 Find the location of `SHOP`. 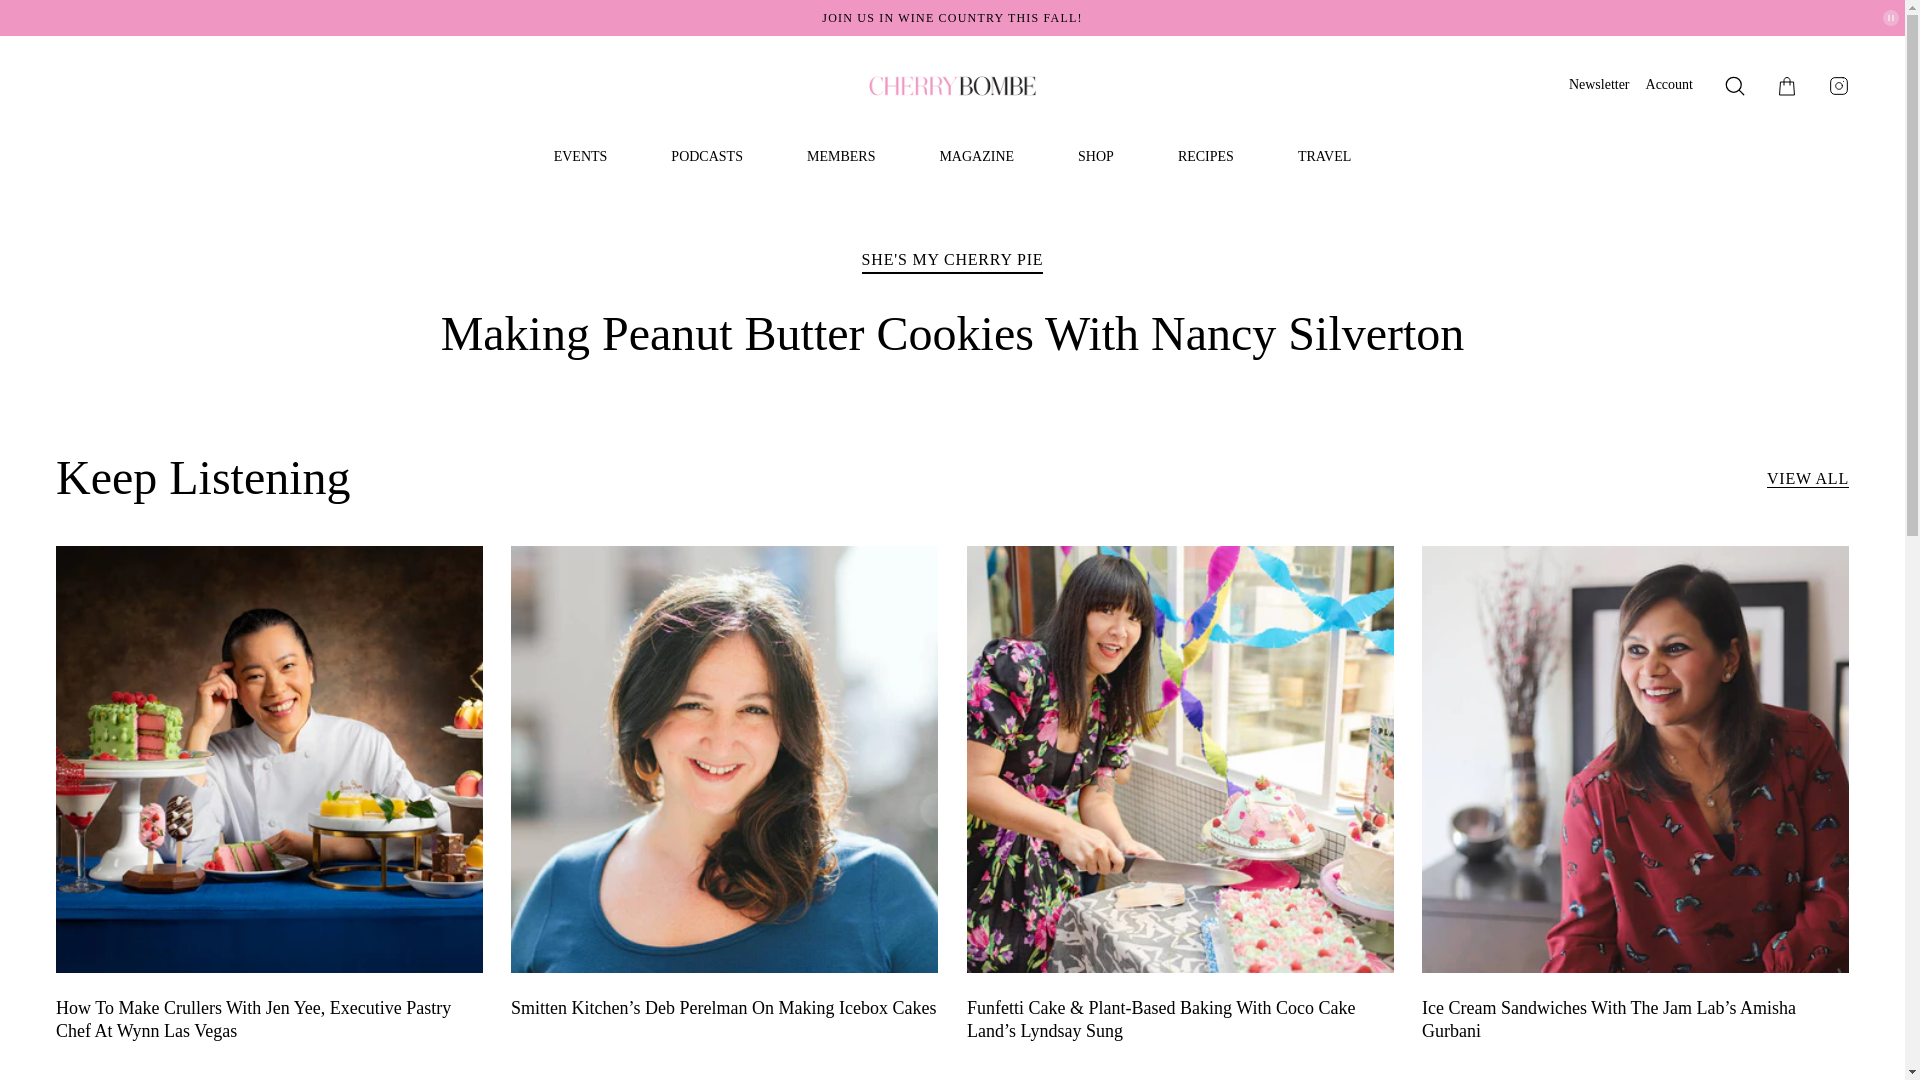

SHOP is located at coordinates (1095, 157).